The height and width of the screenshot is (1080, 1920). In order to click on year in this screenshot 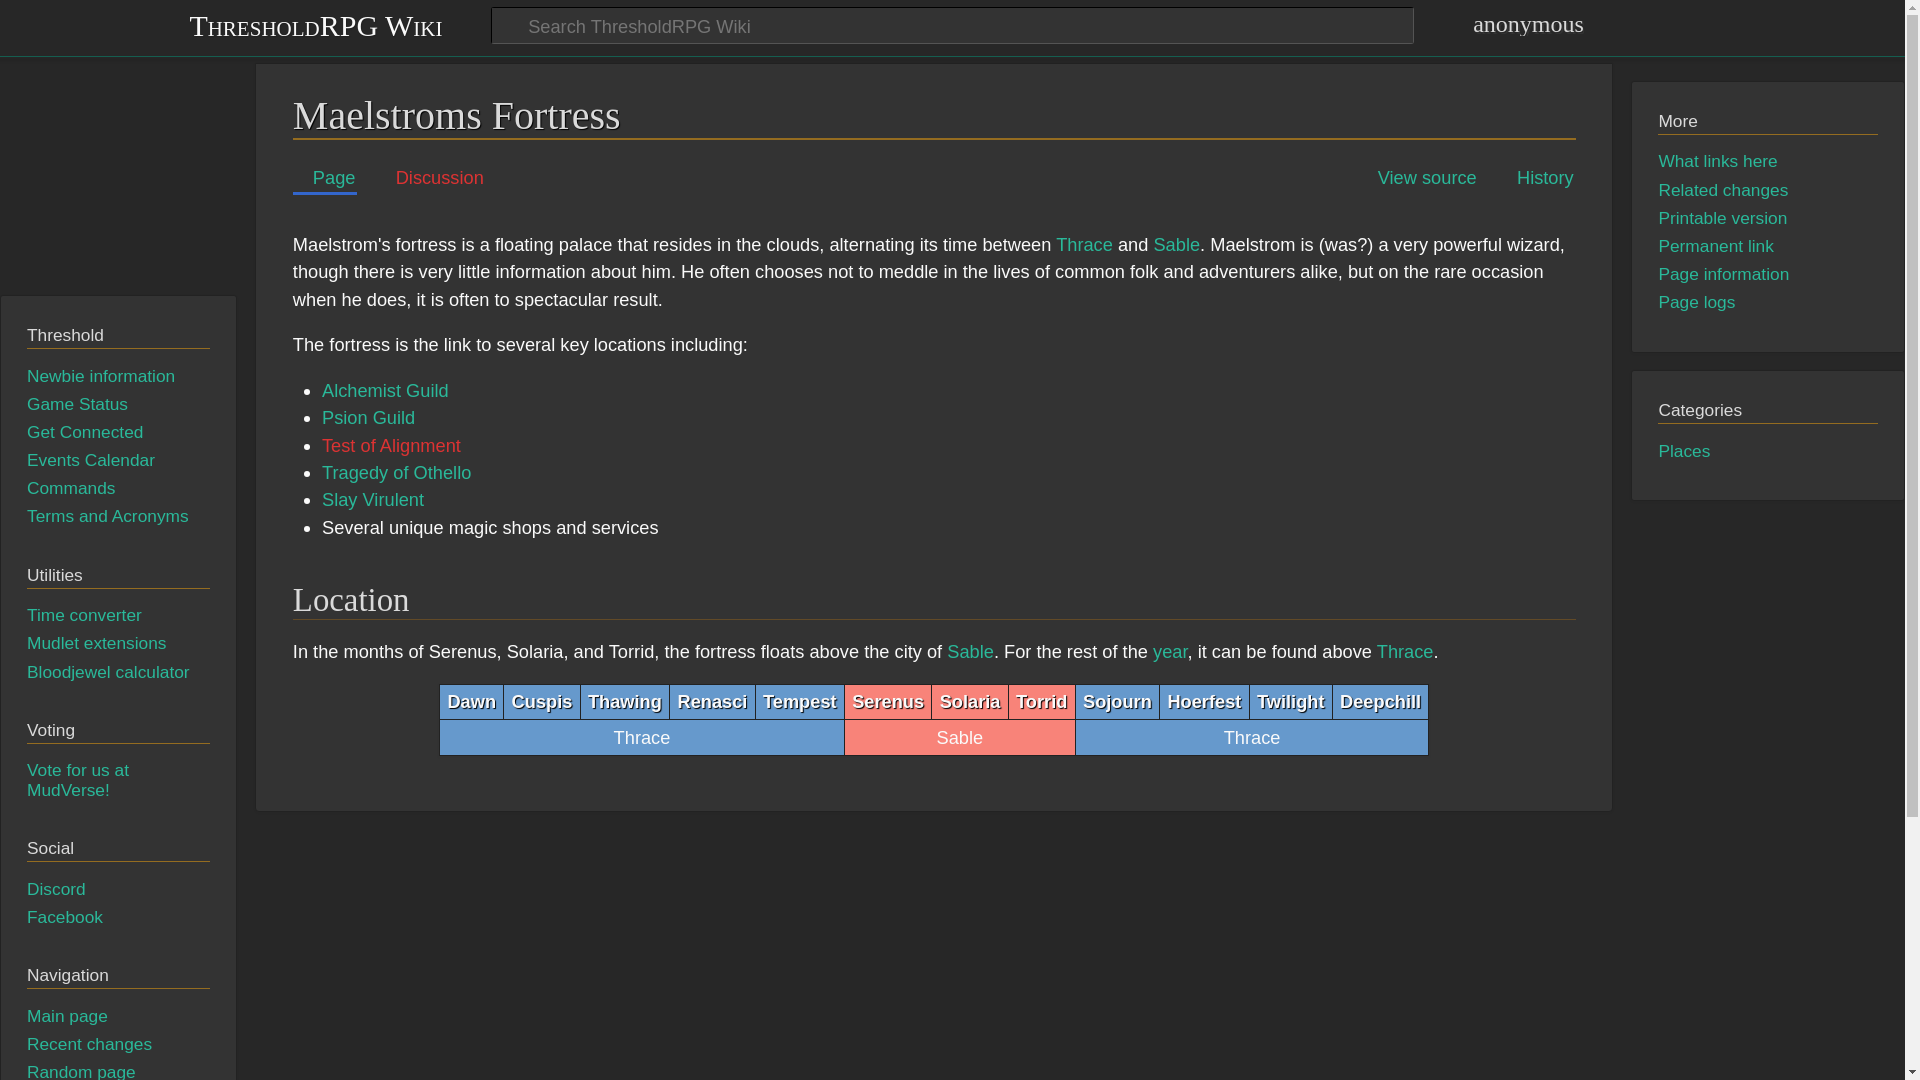, I will do `click(1170, 652)`.